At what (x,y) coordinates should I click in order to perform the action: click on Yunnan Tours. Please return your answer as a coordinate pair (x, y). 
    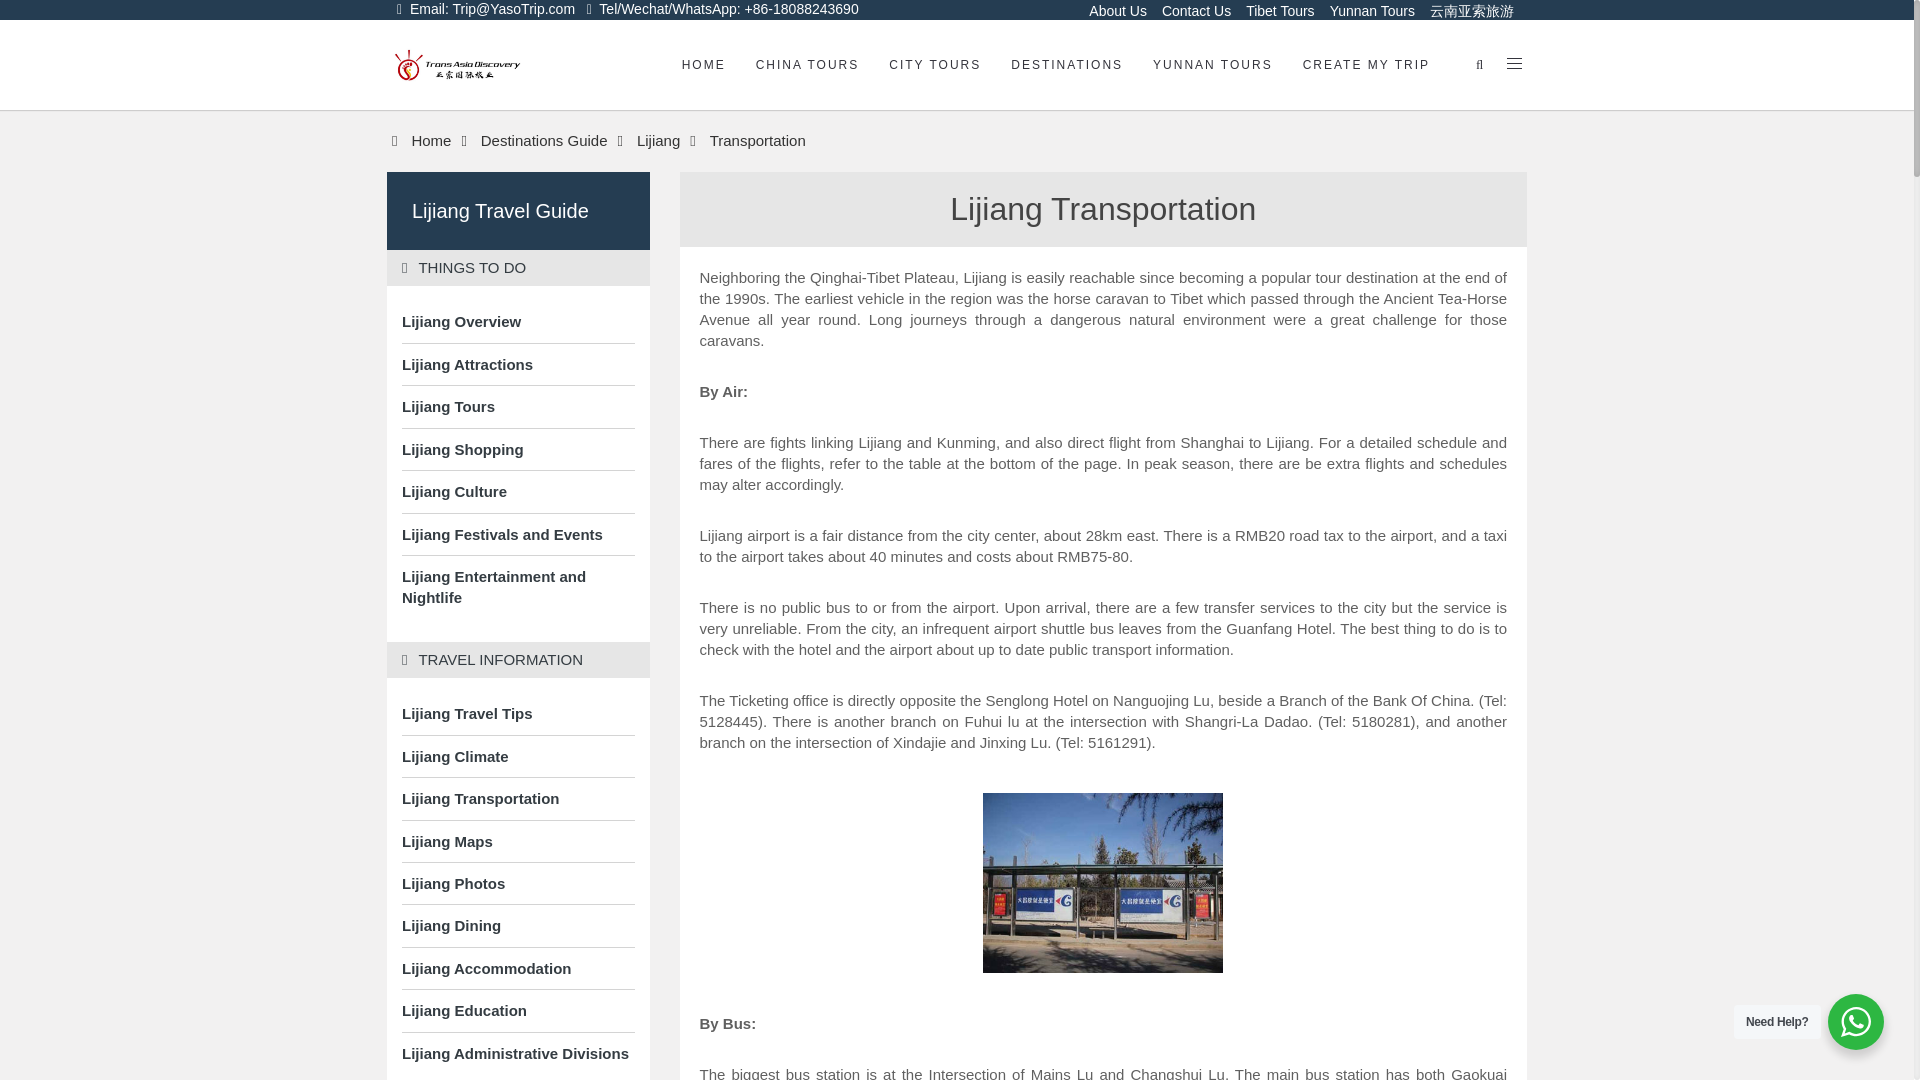
    Looking at the image, I should click on (1370, 11).